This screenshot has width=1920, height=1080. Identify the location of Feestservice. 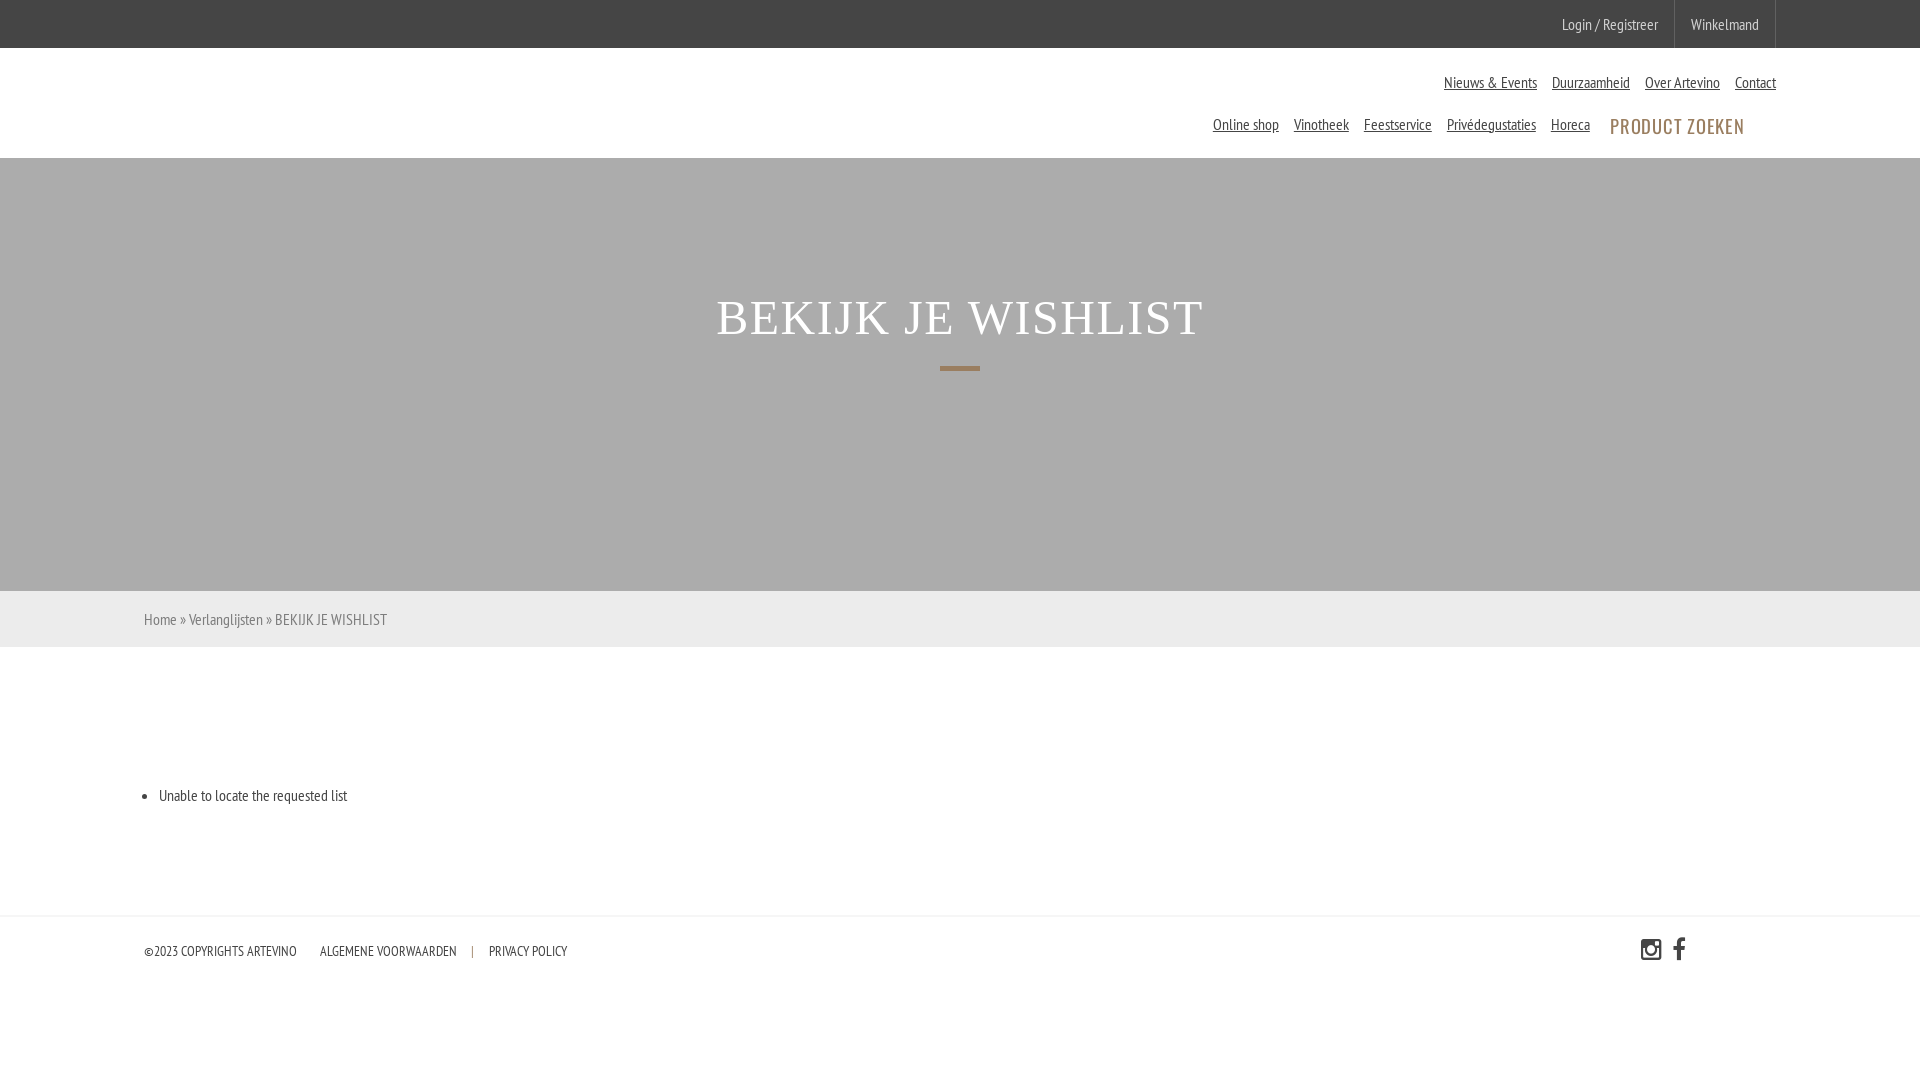
(1398, 124).